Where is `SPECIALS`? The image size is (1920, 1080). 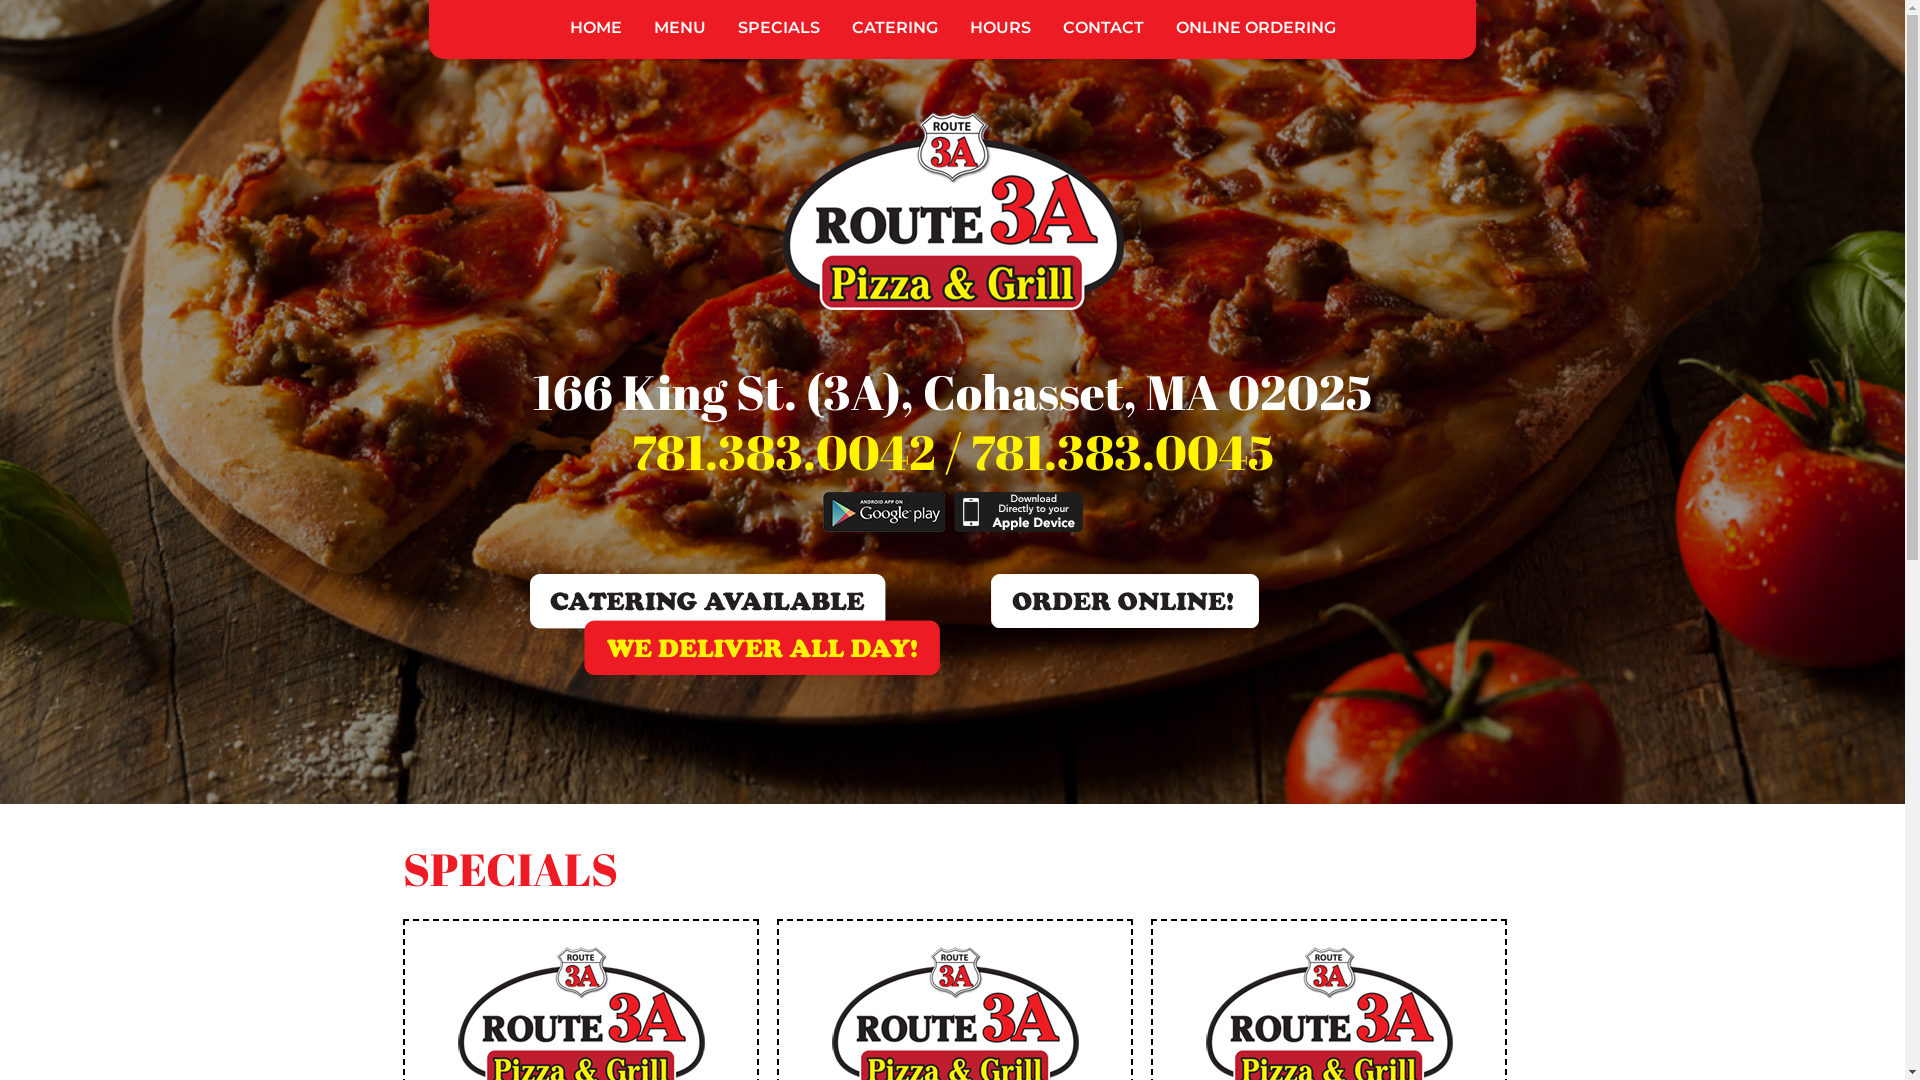
SPECIALS is located at coordinates (779, 28).